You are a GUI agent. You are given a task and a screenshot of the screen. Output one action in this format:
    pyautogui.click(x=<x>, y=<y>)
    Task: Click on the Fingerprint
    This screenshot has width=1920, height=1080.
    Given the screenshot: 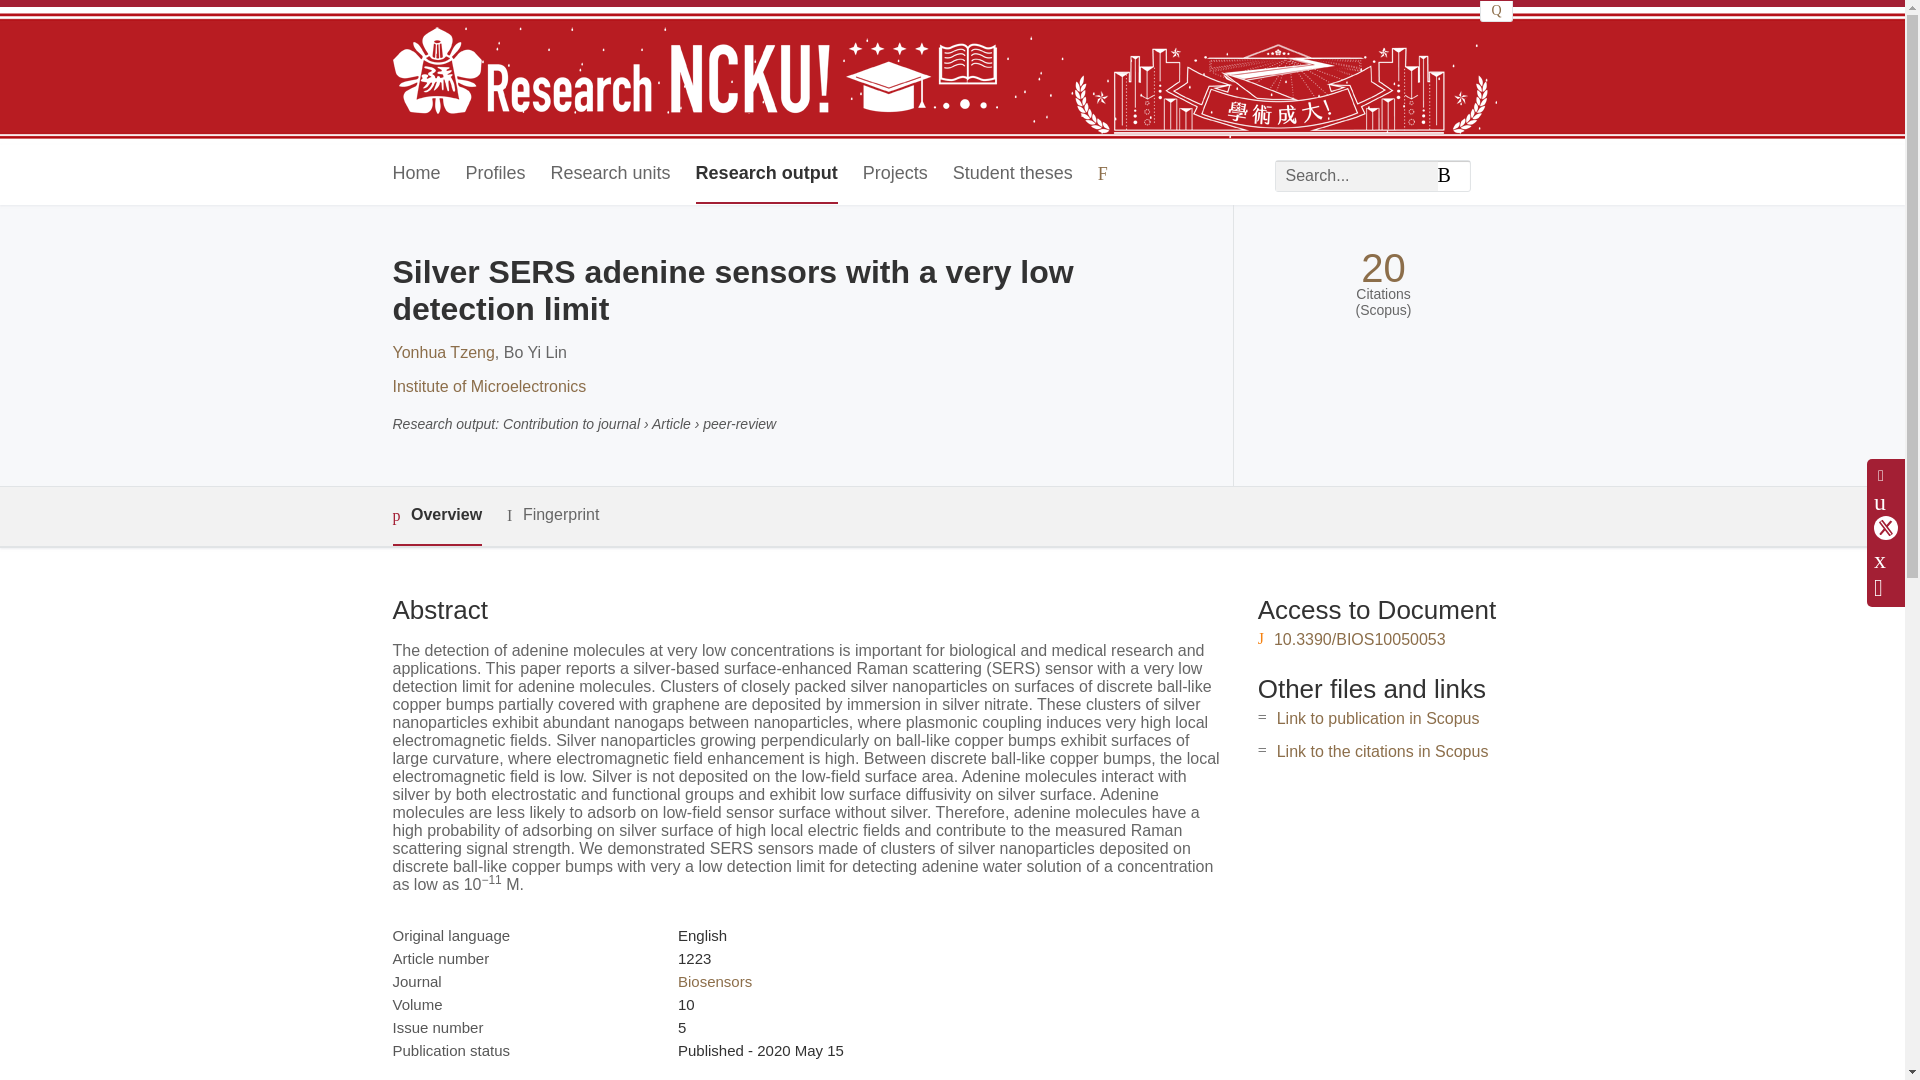 What is the action you would take?
    pyautogui.click(x=552, y=516)
    